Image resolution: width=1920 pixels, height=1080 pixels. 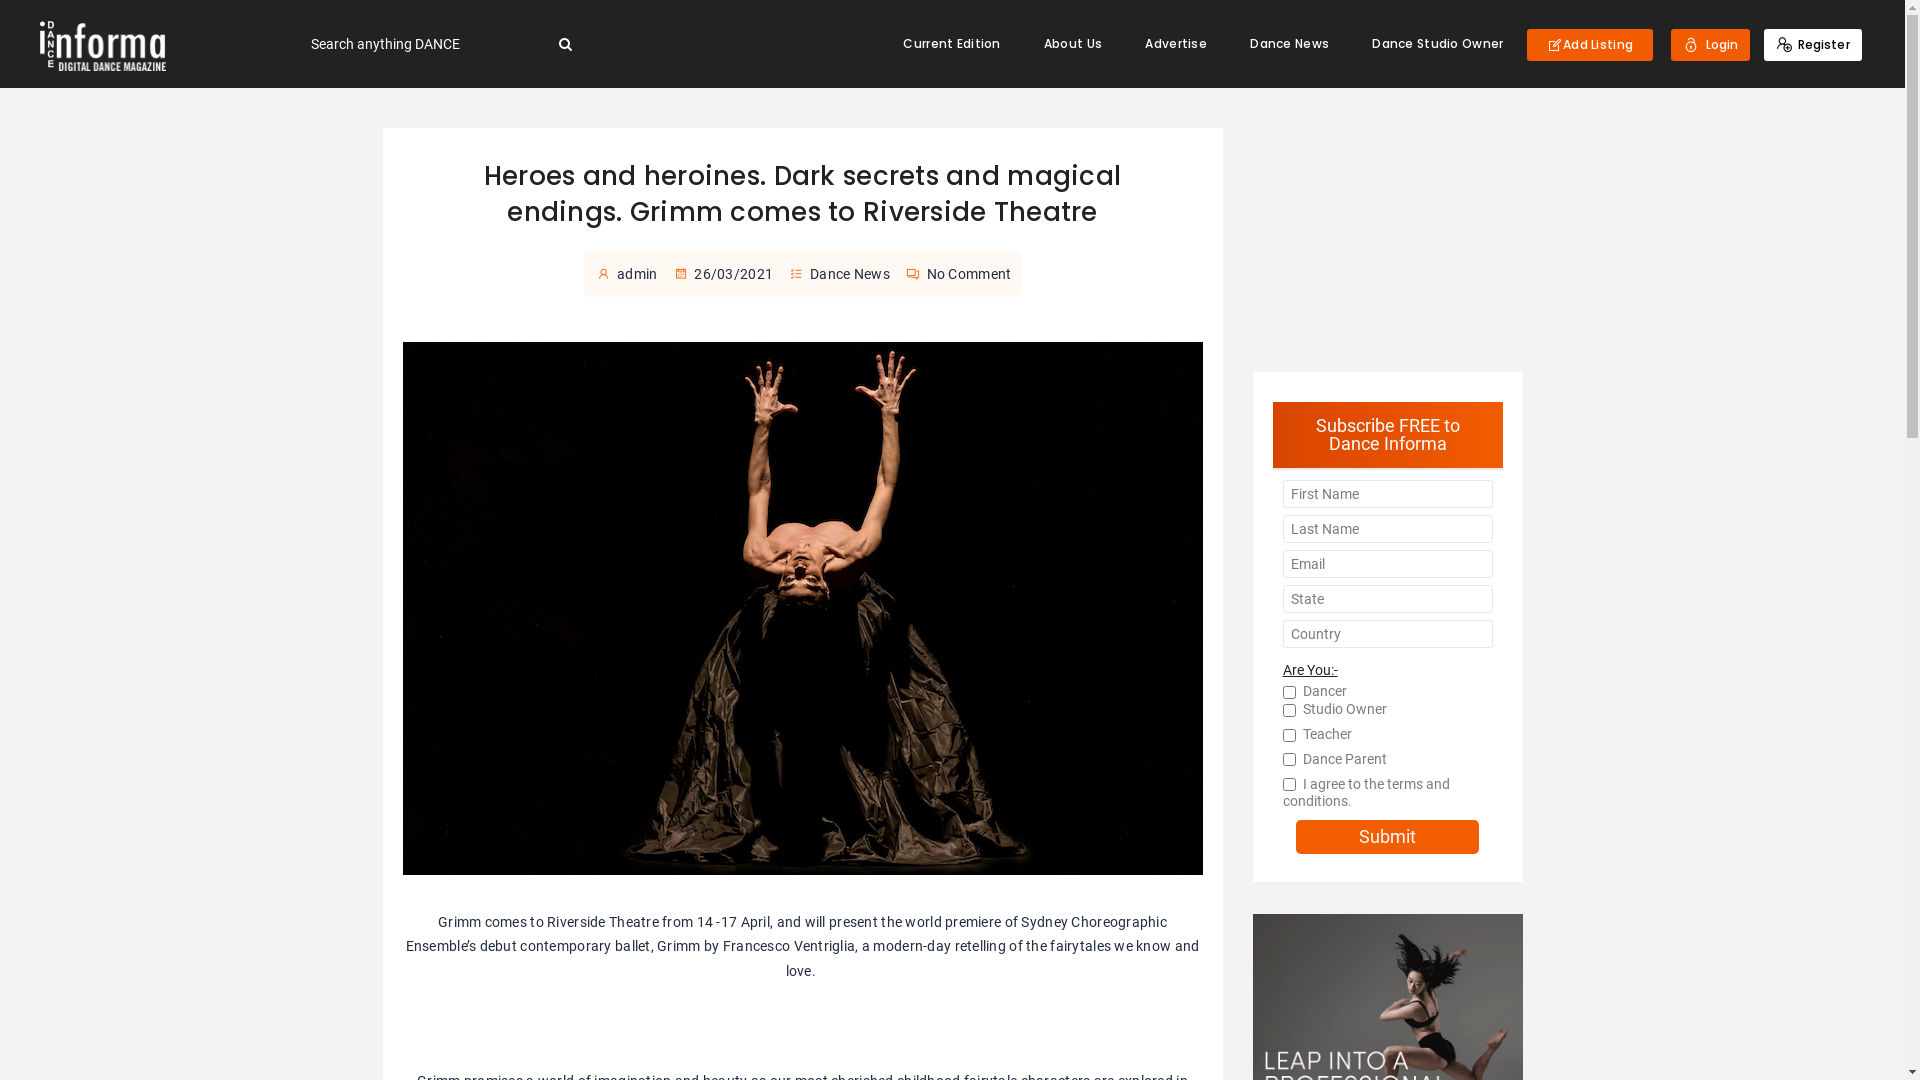 I want to click on Dance News, so click(x=850, y=274).